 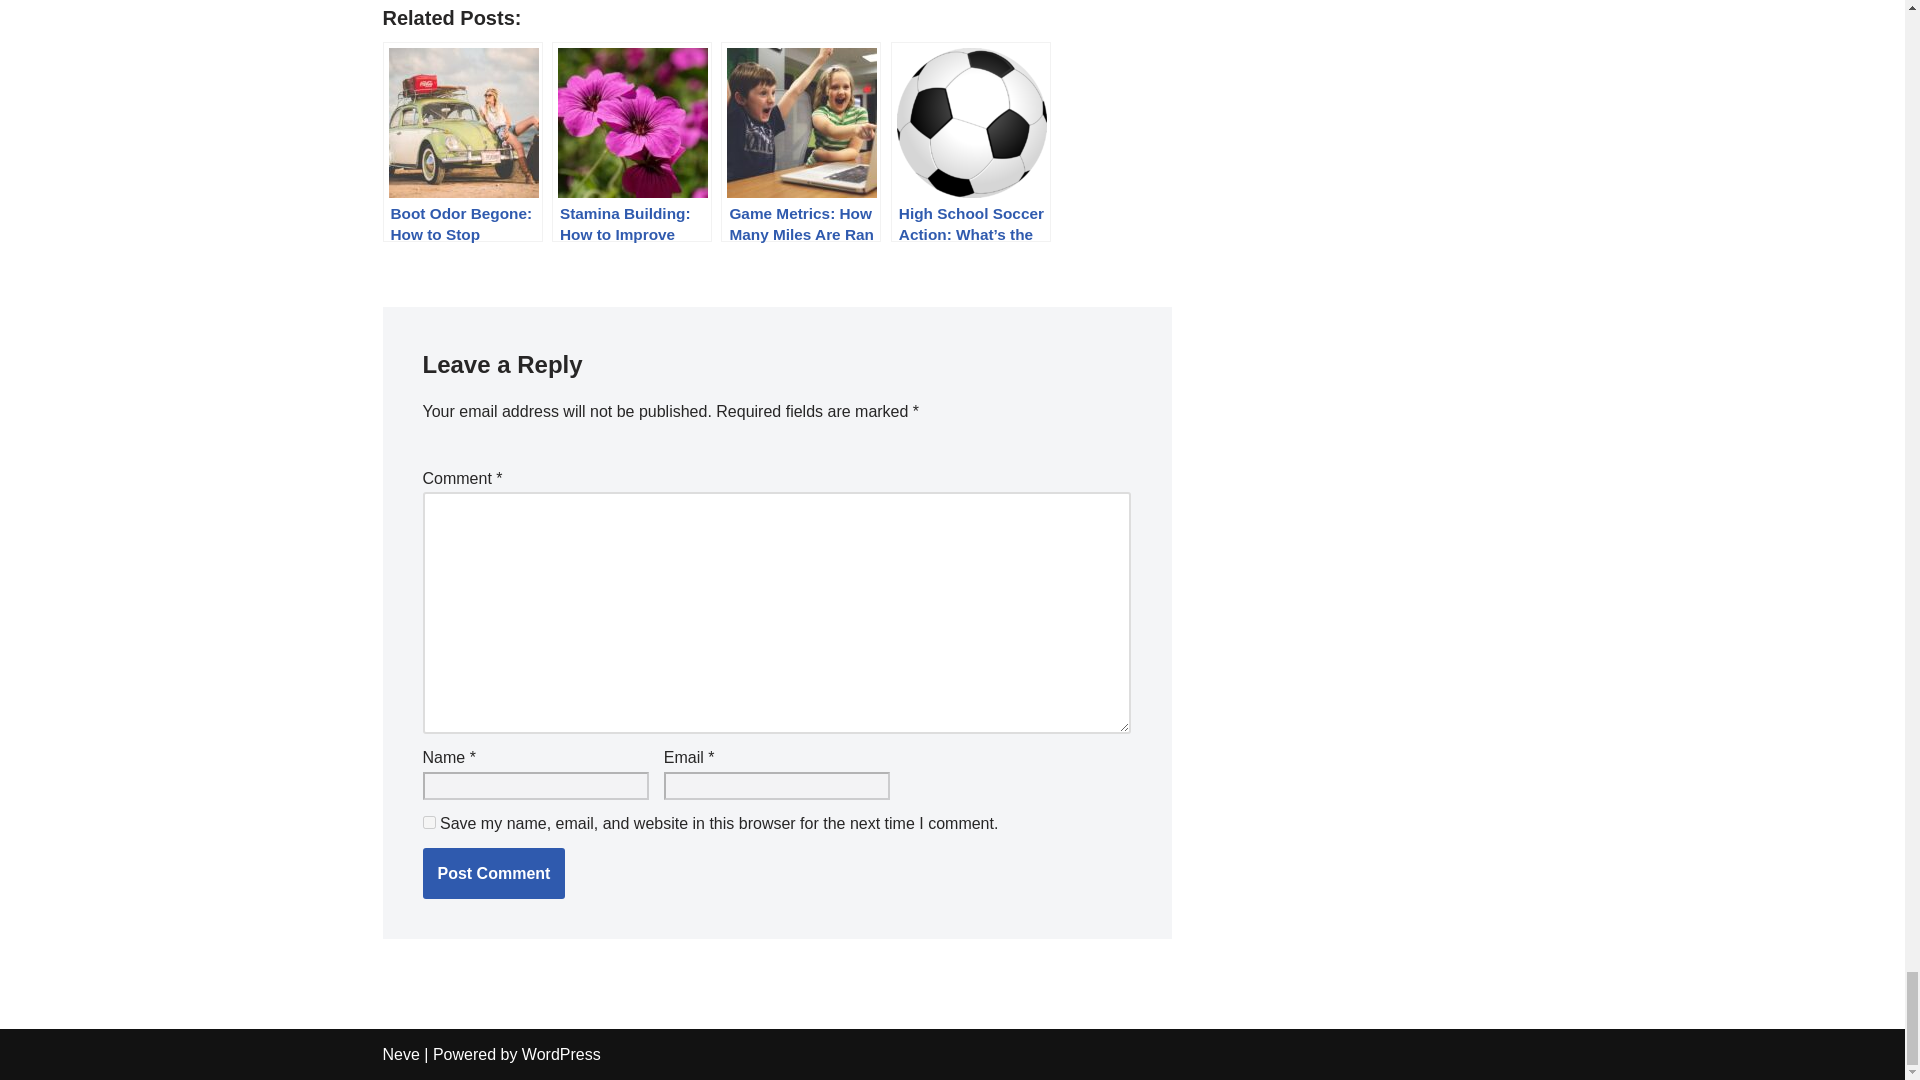 What do you see at coordinates (493, 873) in the screenshot?
I see `Post Comment` at bounding box center [493, 873].